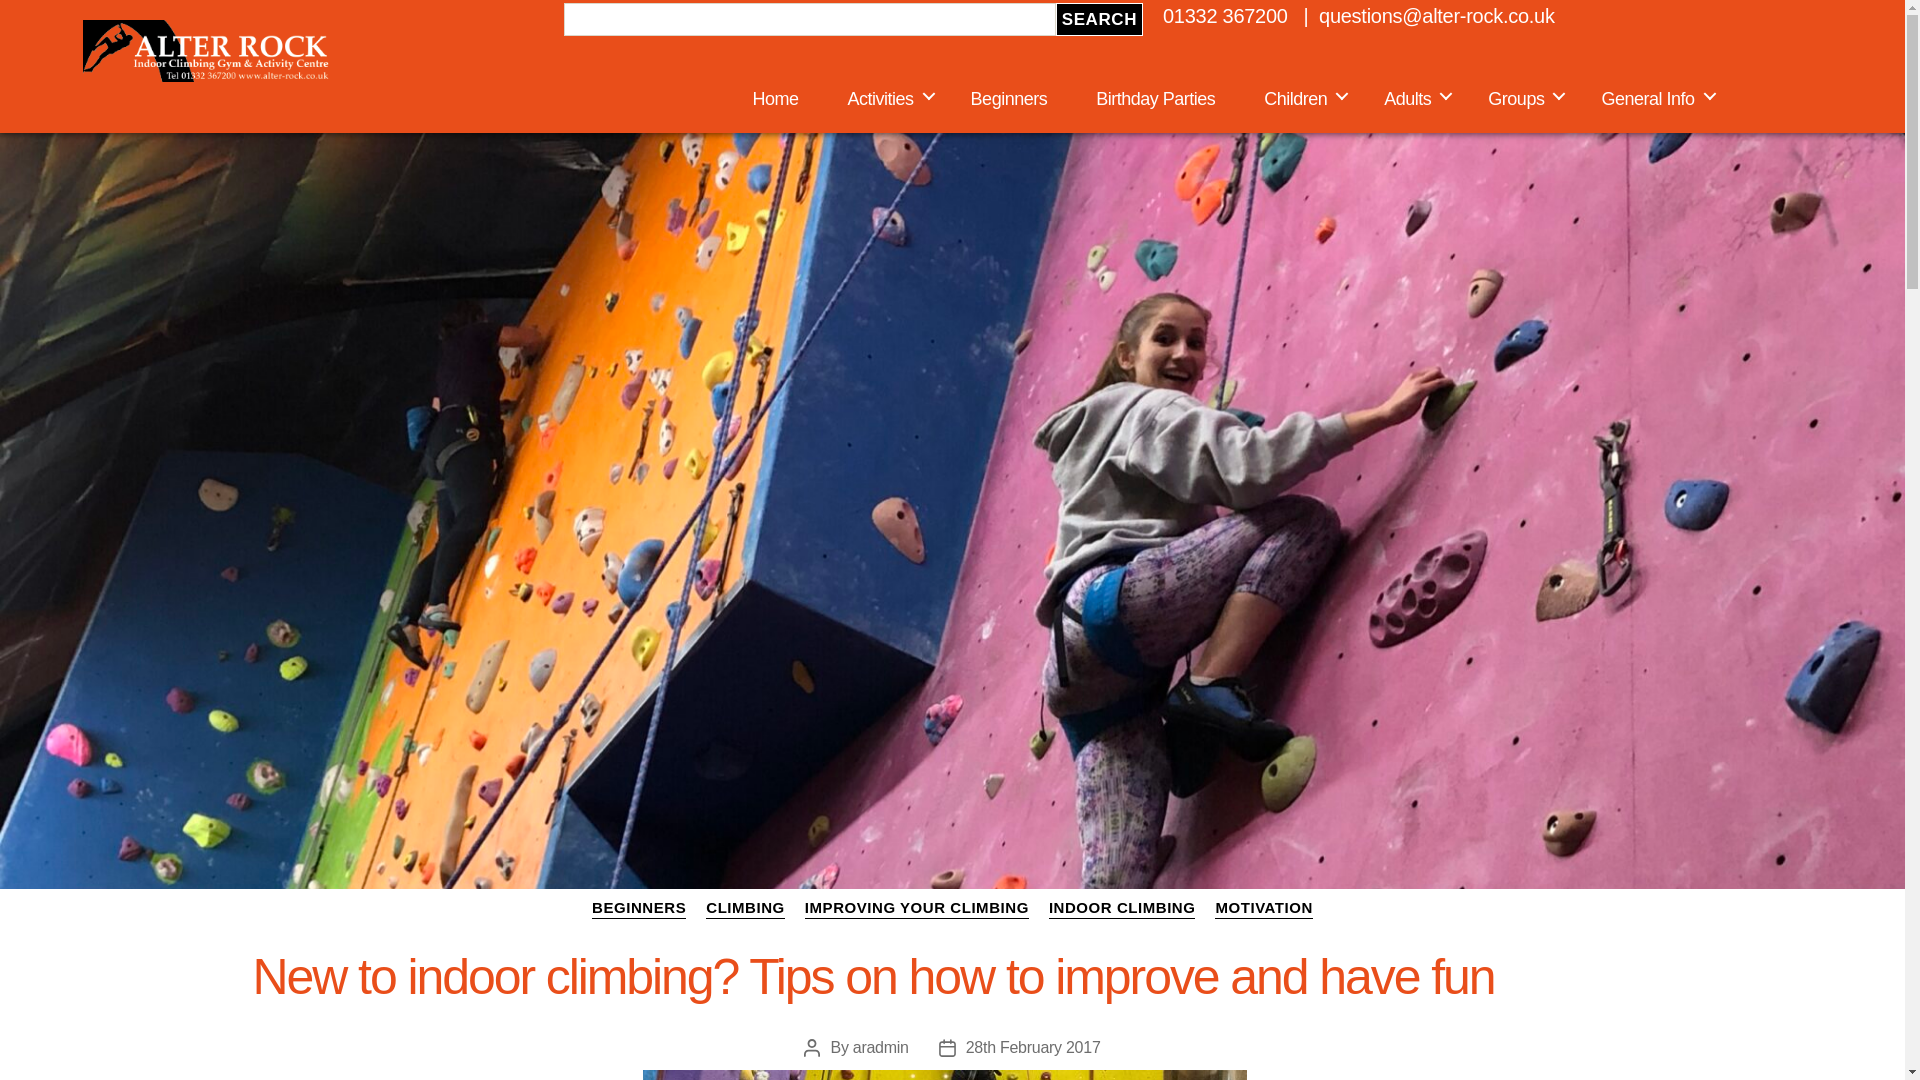 The height and width of the screenshot is (1080, 1920). I want to click on Groups, so click(1520, 100).